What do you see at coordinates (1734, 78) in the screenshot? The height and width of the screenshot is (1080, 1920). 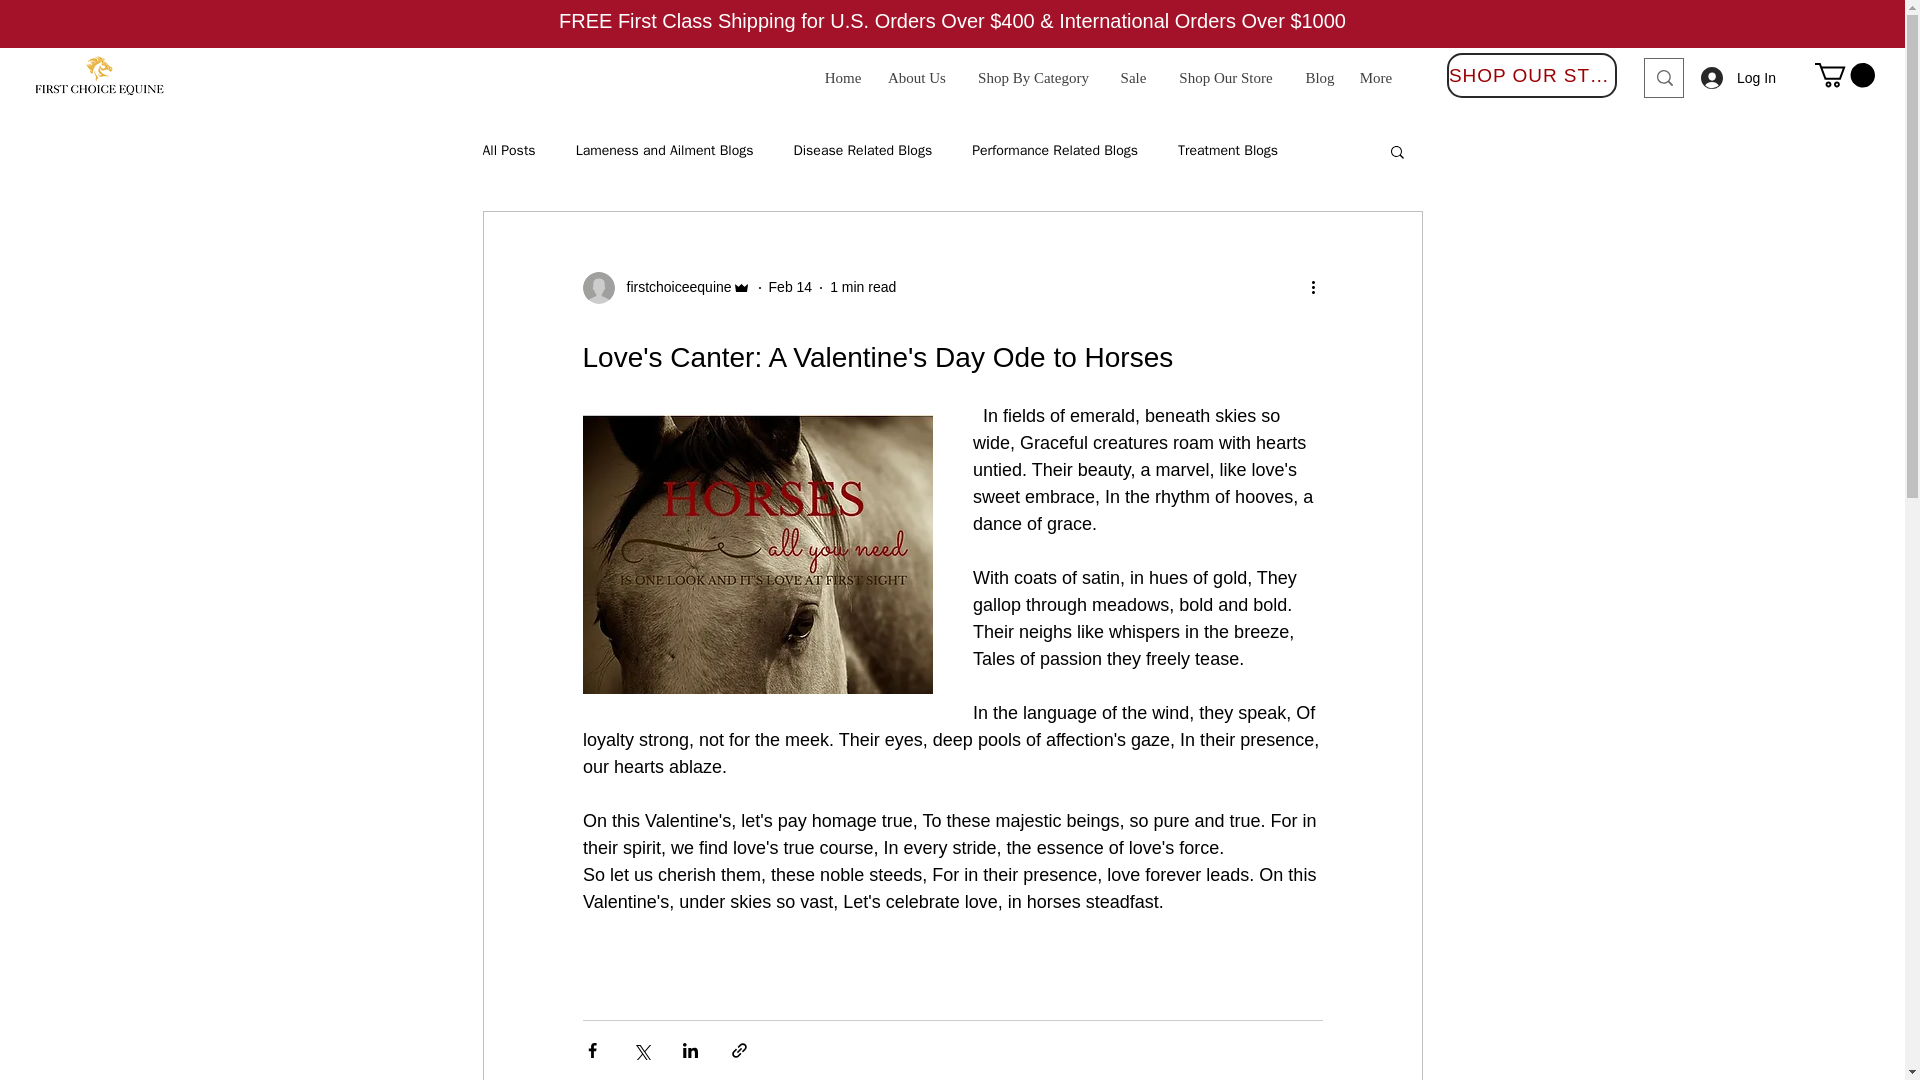 I see `Log In` at bounding box center [1734, 78].